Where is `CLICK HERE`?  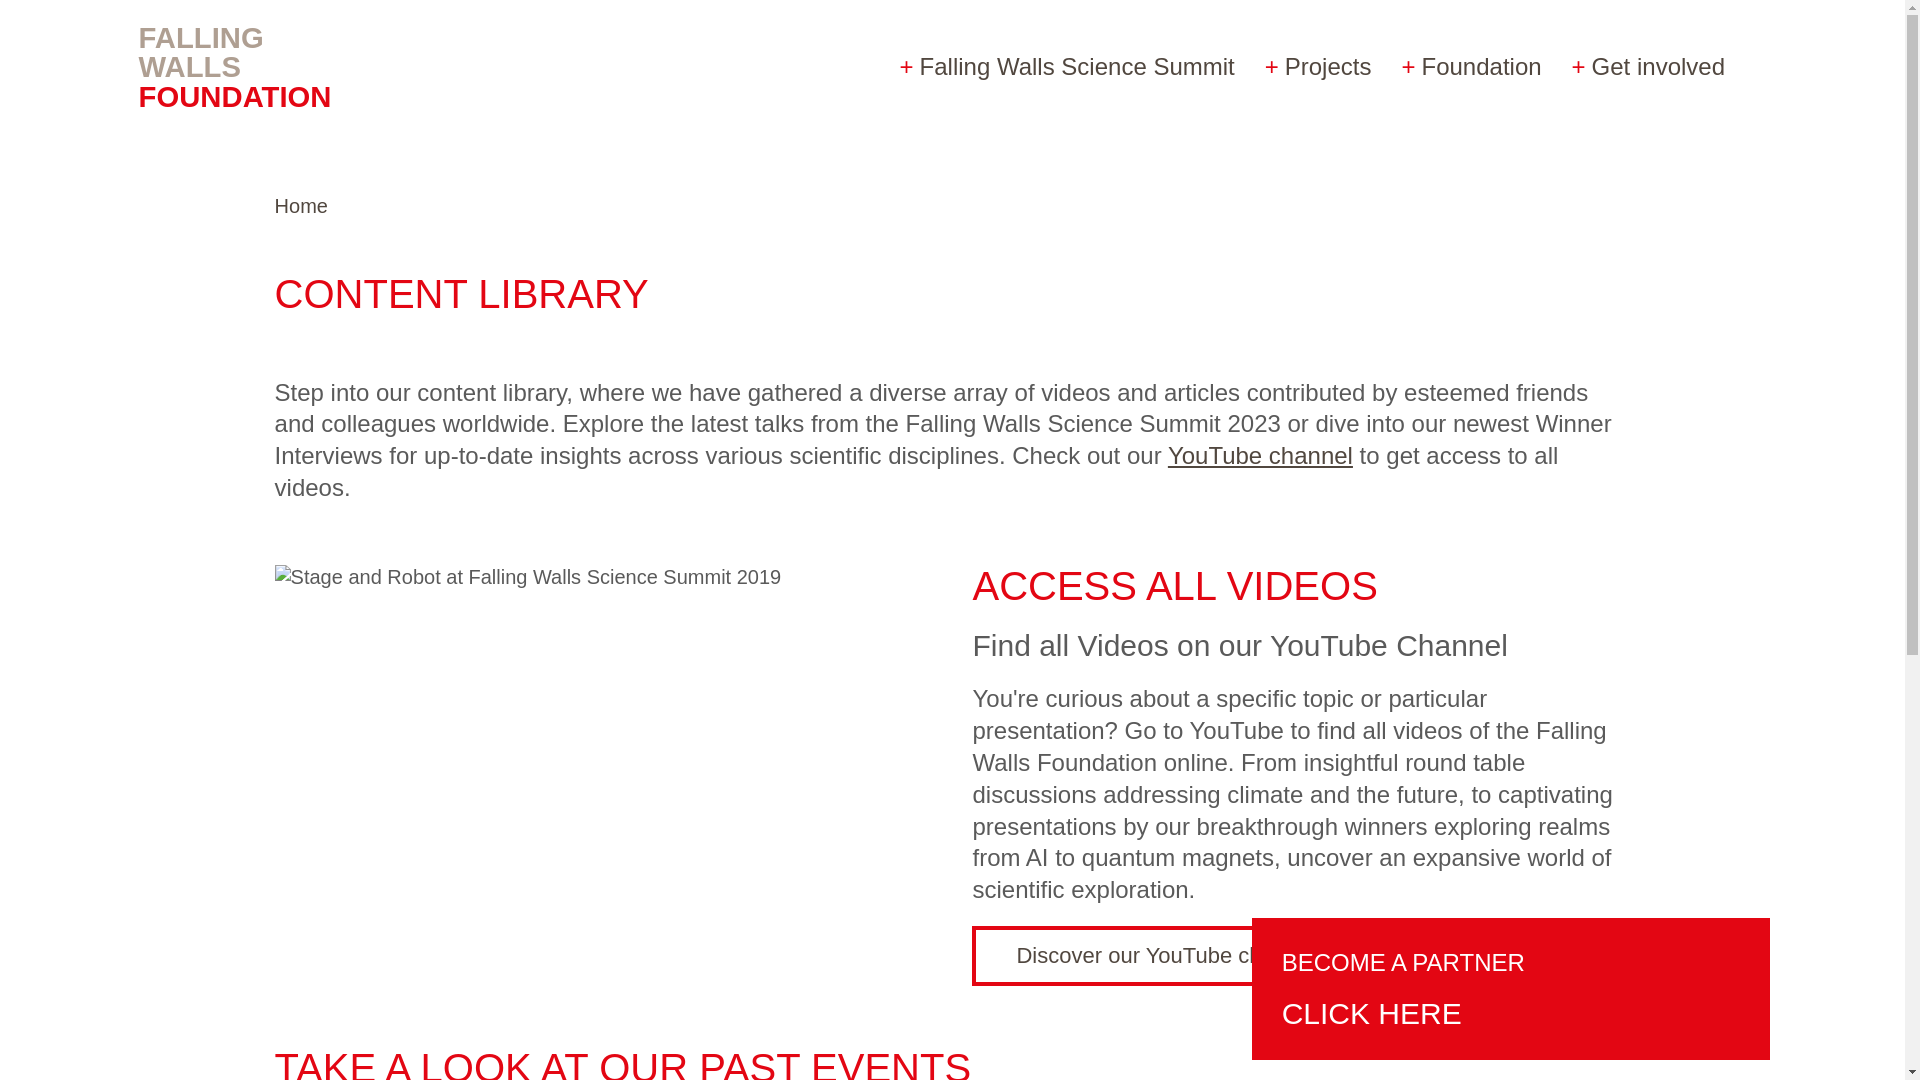 CLICK HERE is located at coordinates (1408, 1016).